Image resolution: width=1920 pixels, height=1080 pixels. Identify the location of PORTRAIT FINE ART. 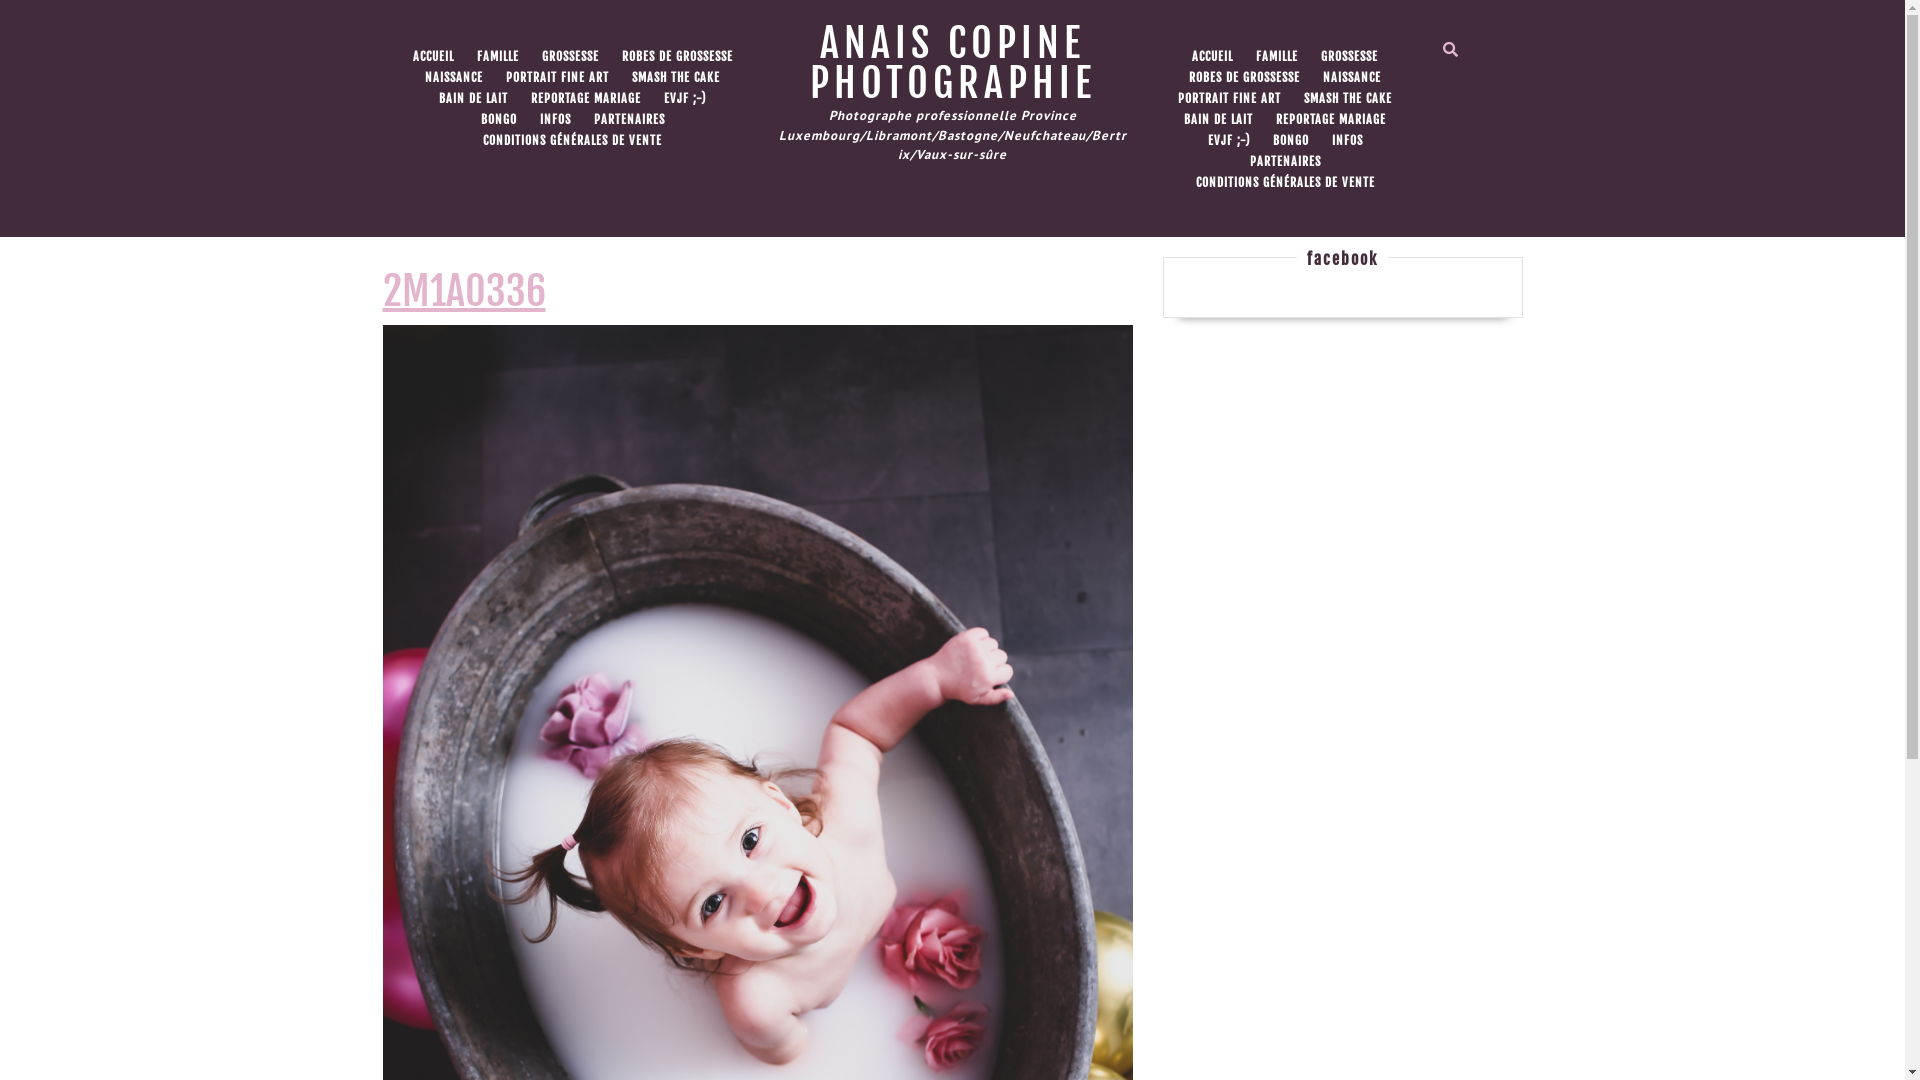
(558, 78).